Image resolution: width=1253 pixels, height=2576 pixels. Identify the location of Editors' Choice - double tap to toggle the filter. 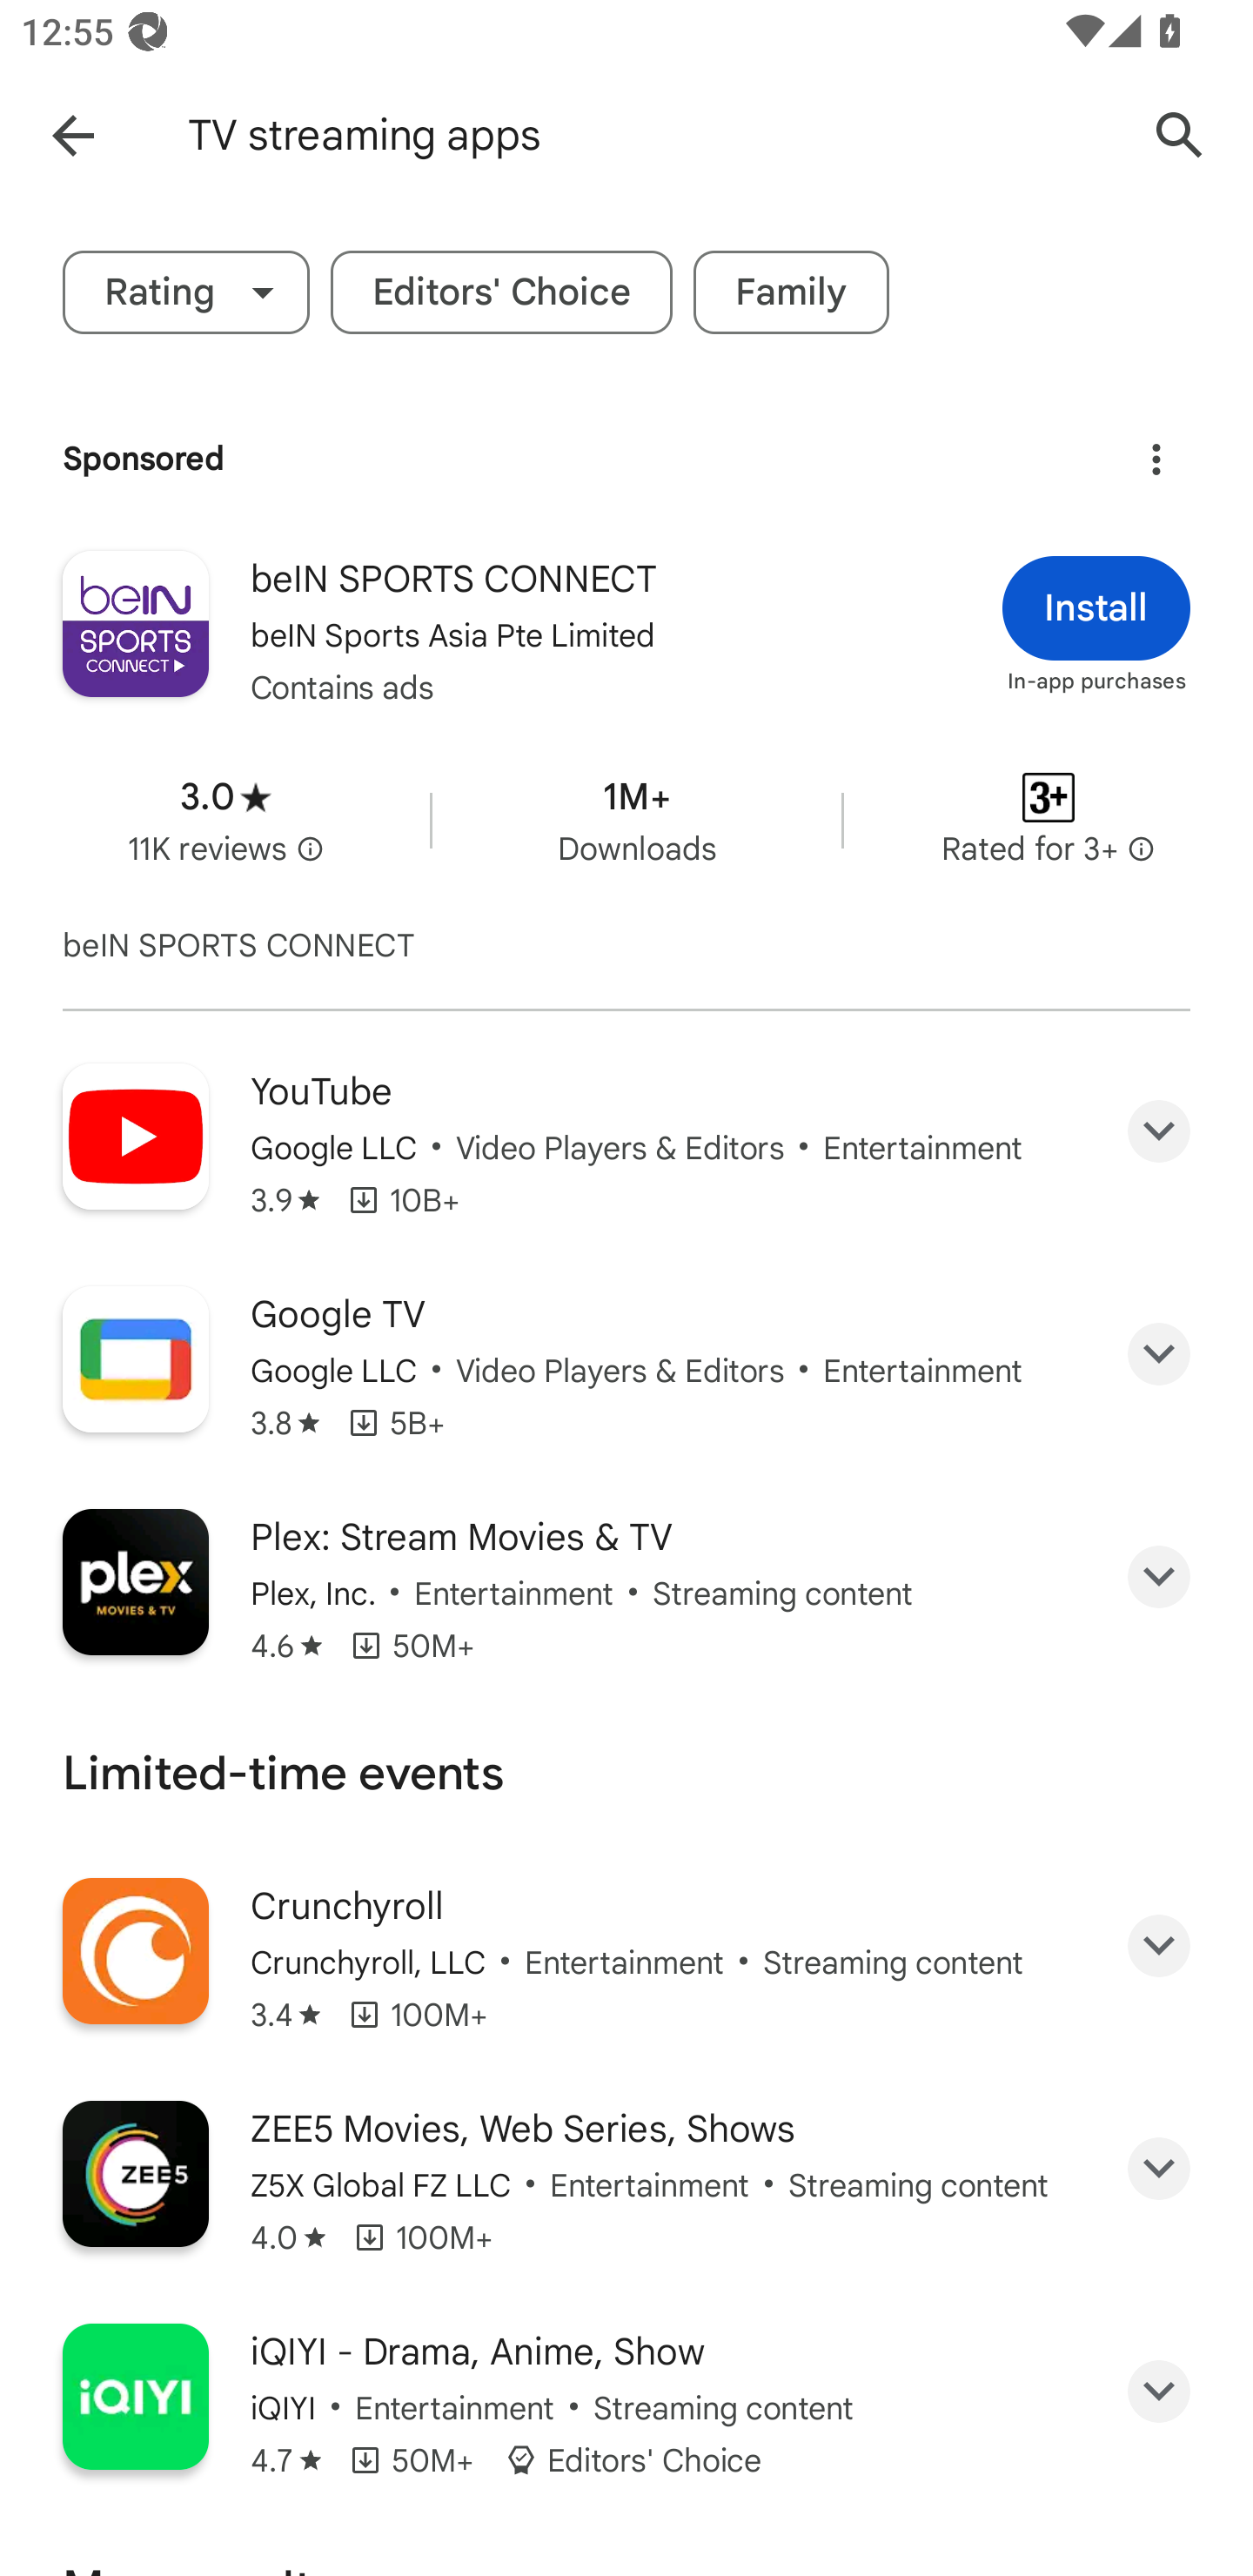
(501, 292).